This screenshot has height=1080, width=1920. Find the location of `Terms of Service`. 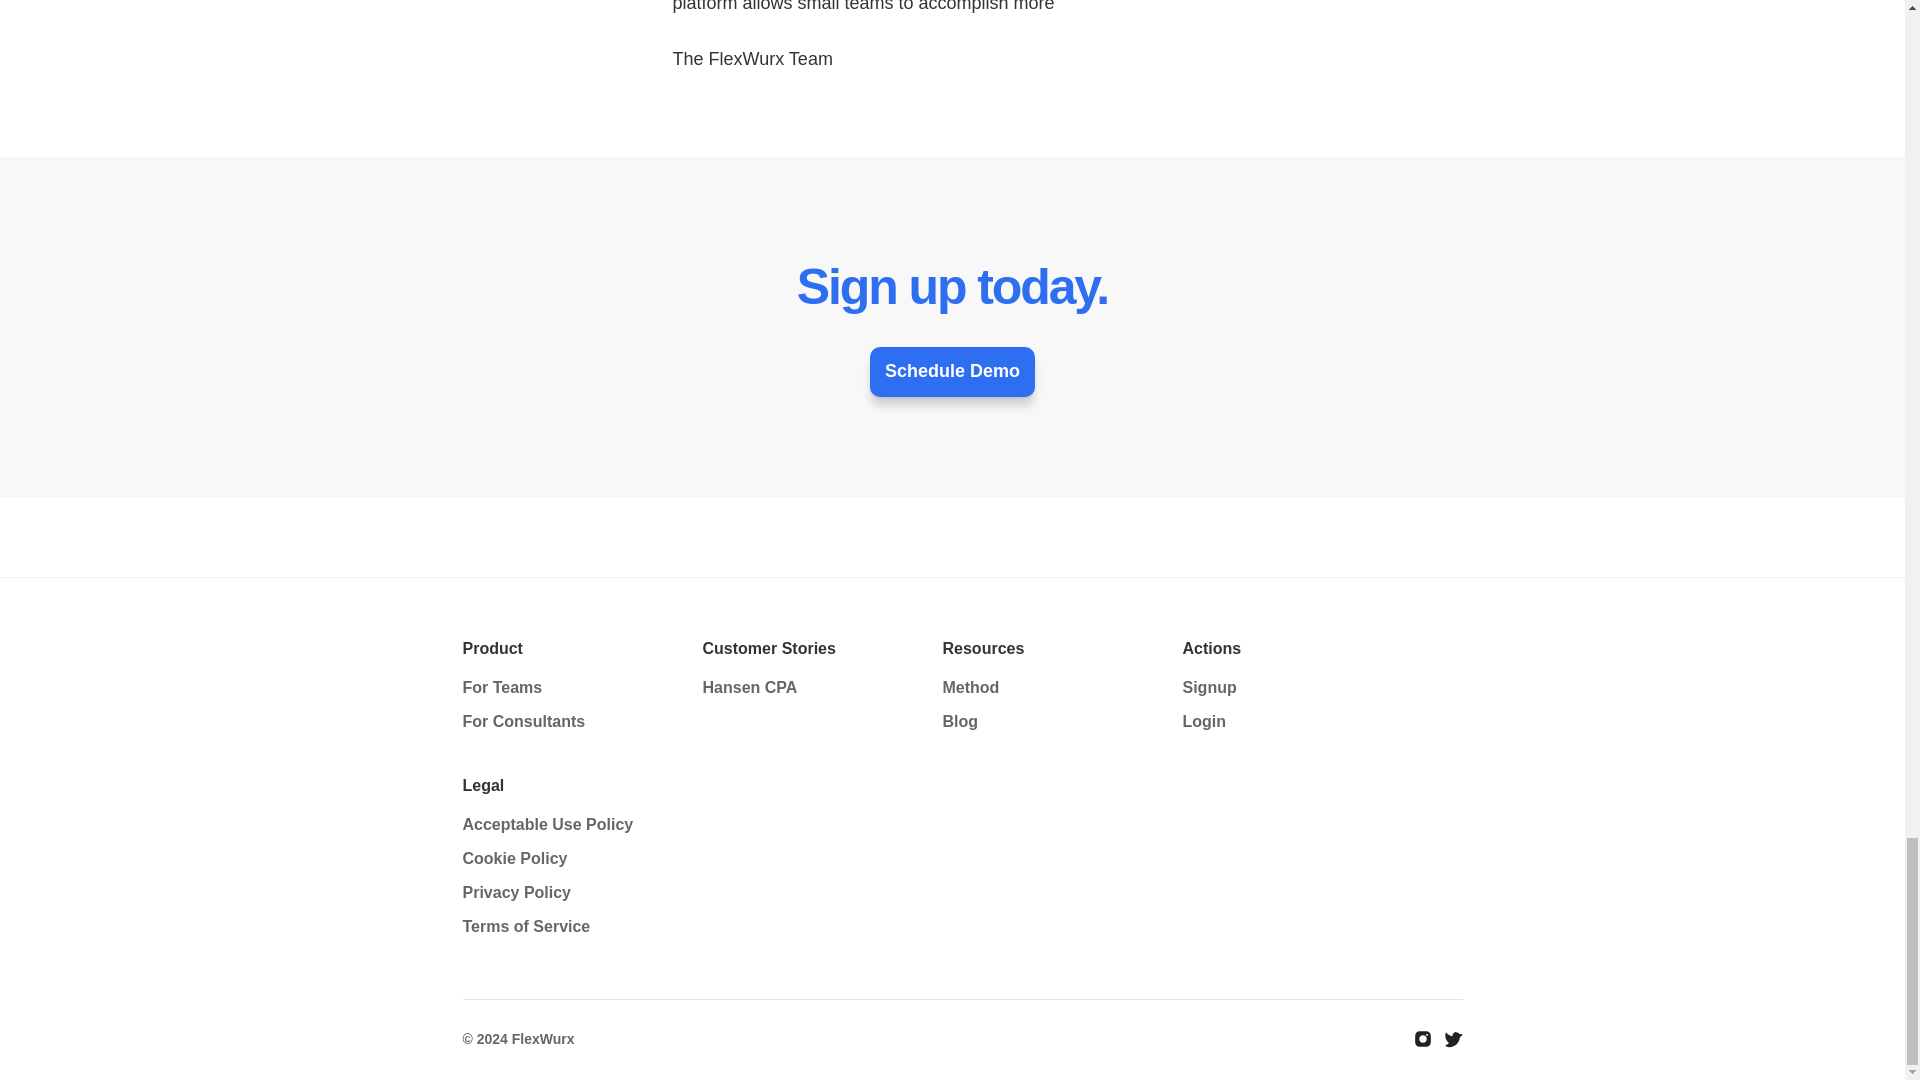

Terms of Service is located at coordinates (526, 926).